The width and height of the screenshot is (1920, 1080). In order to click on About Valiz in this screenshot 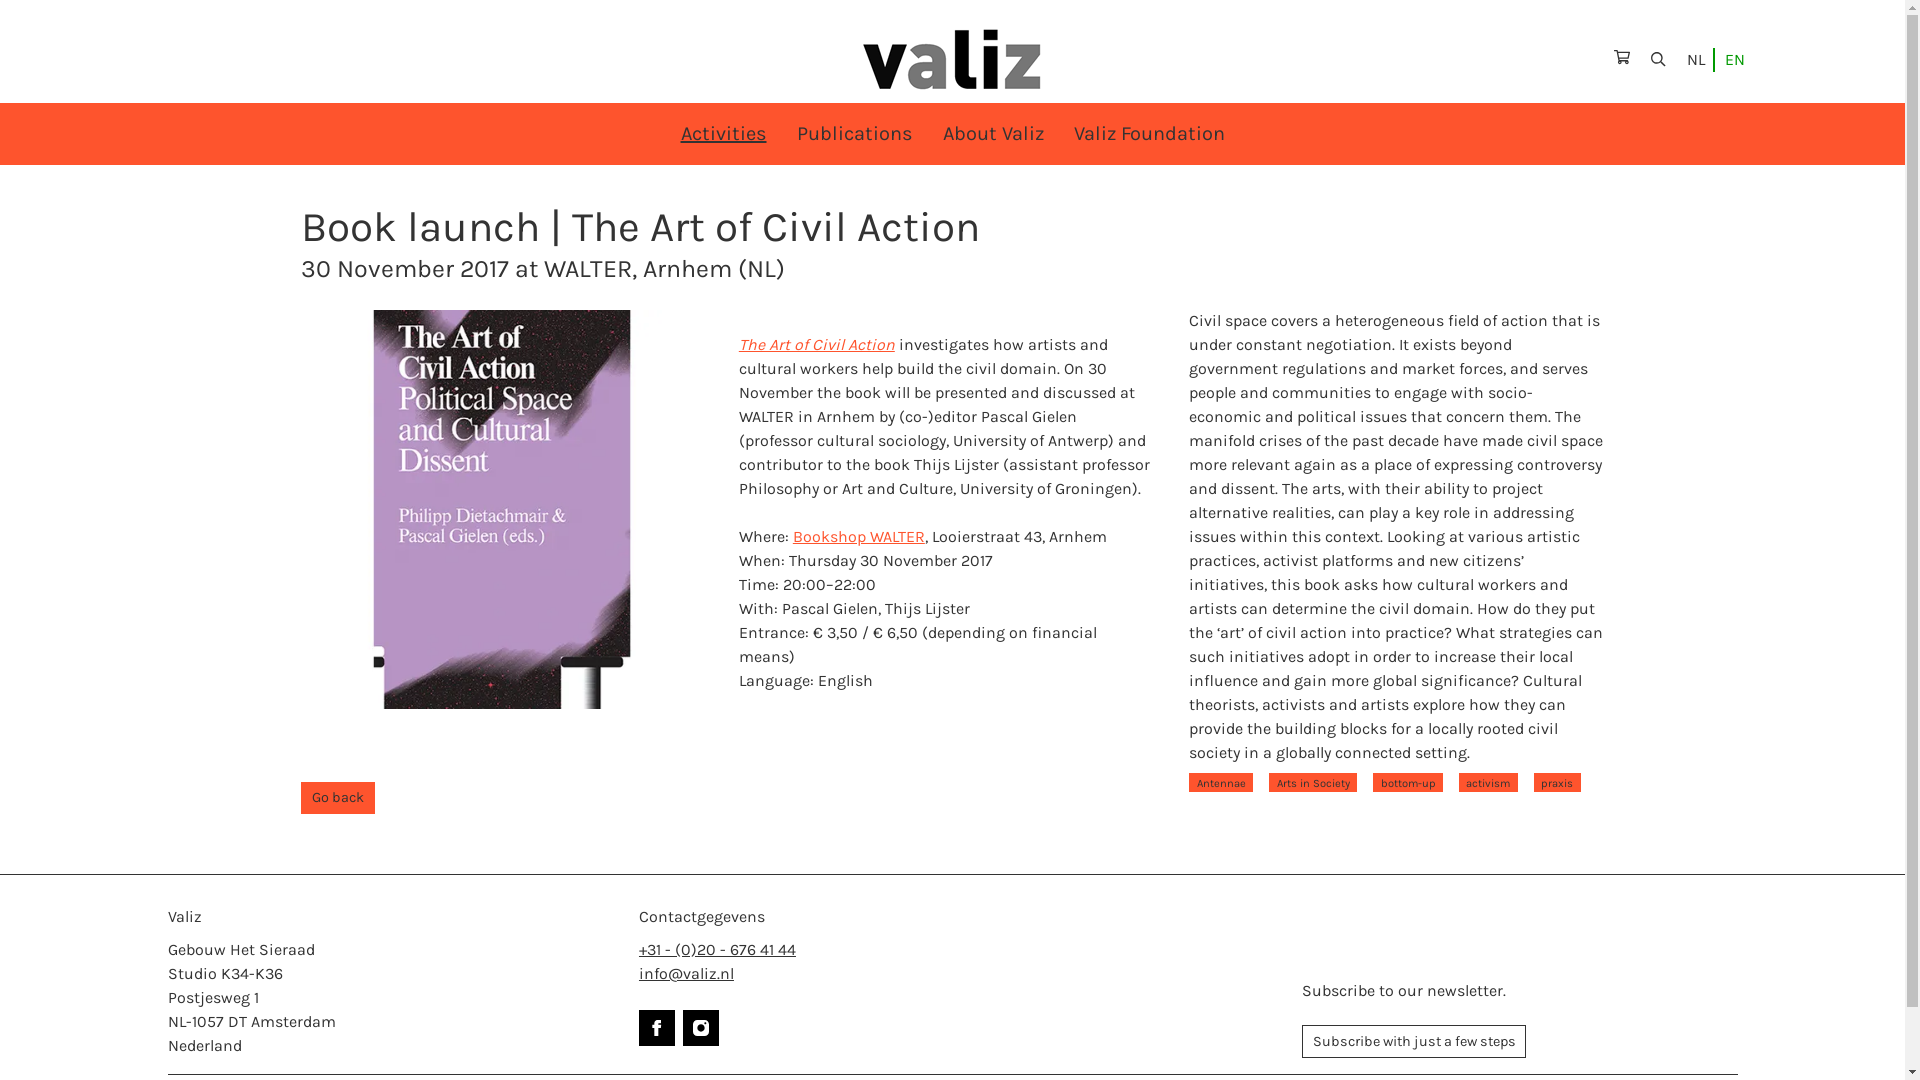, I will do `click(992, 134)`.